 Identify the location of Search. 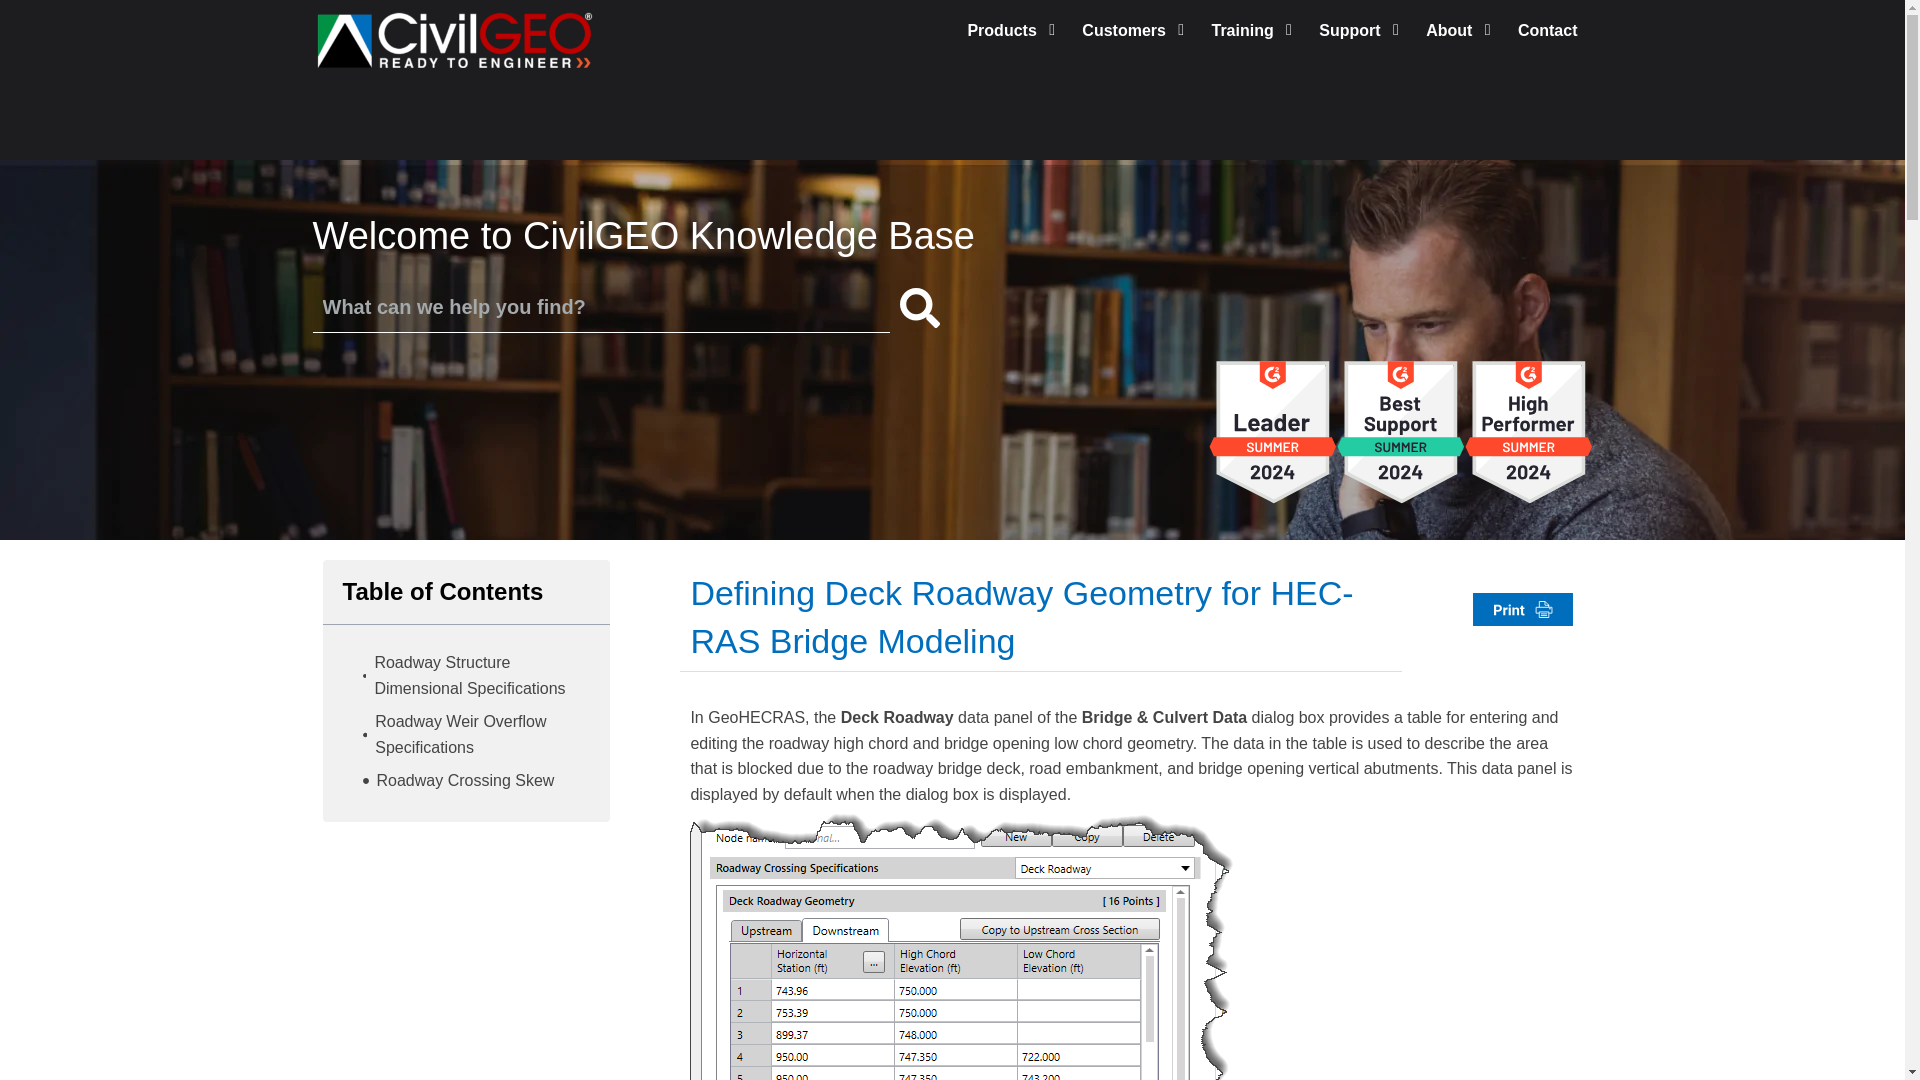
(920, 308).